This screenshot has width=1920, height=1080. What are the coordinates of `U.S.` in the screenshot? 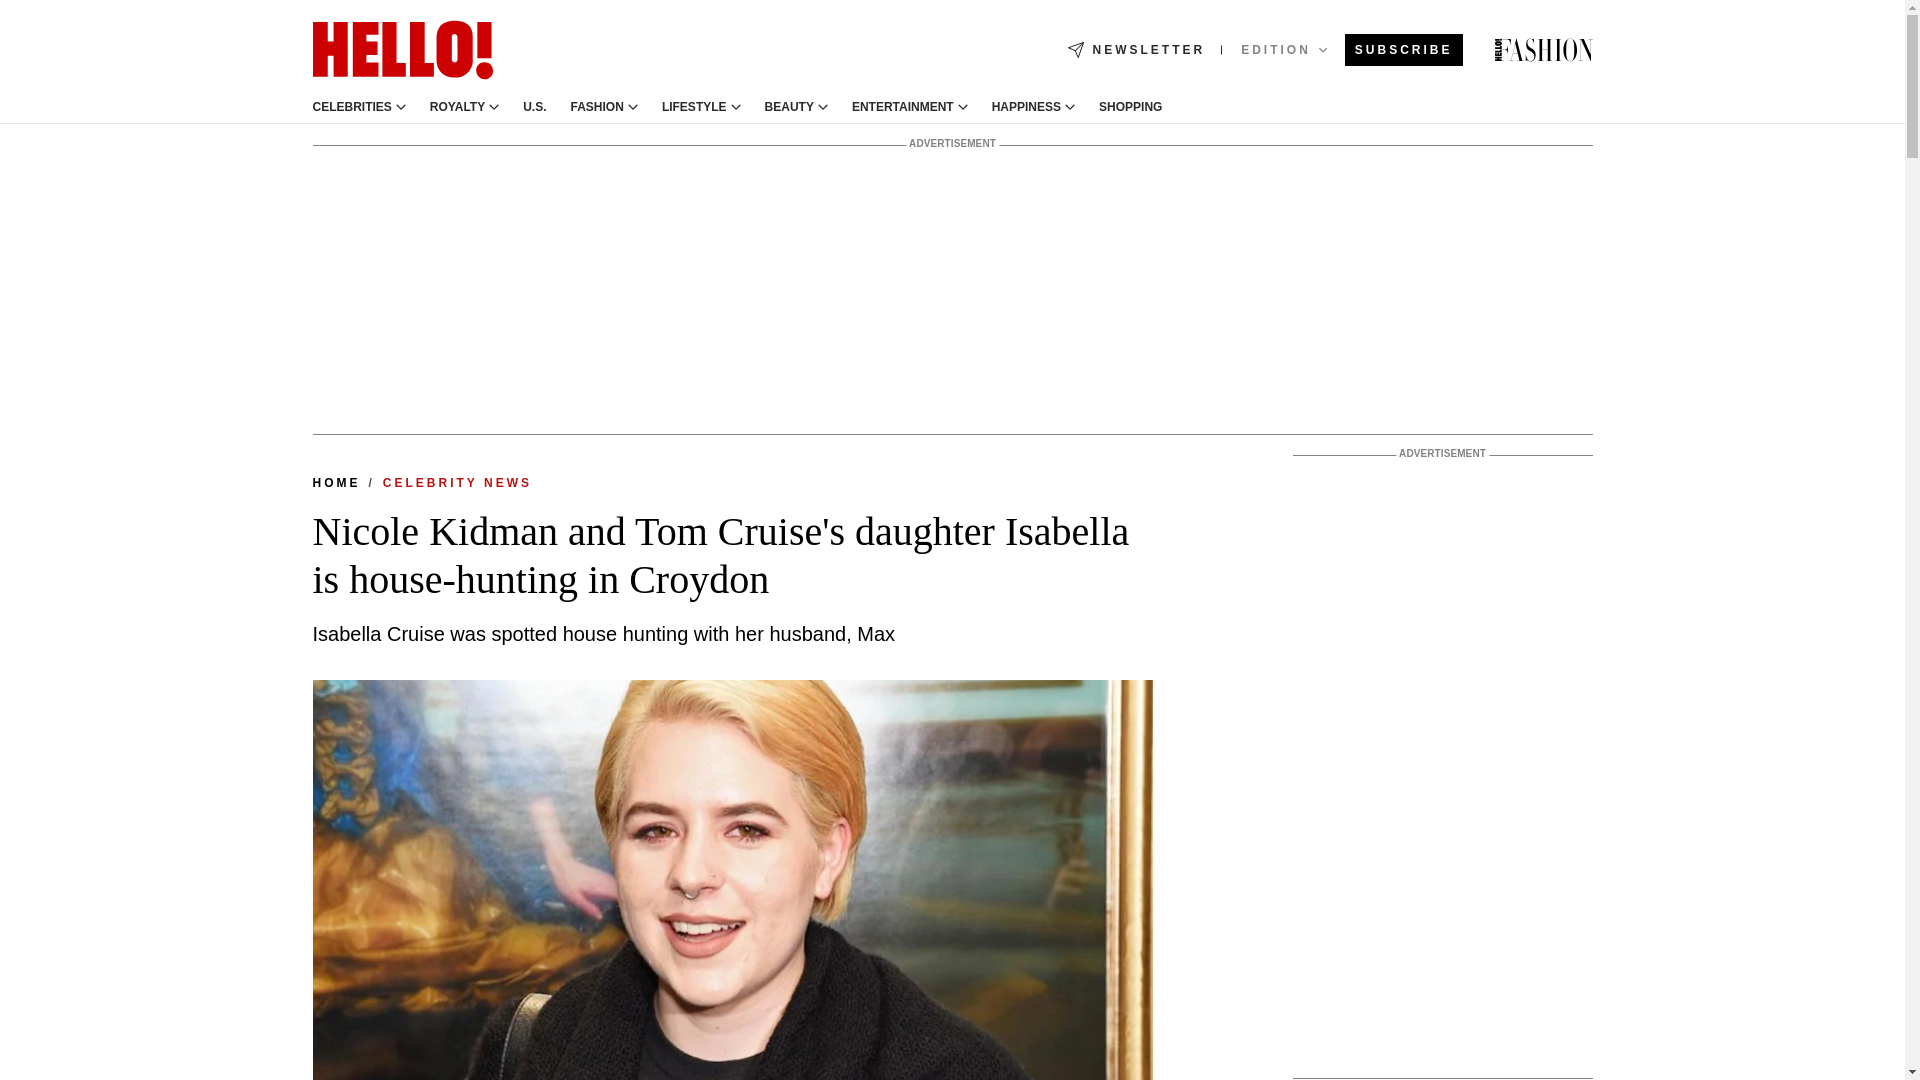 It's located at (534, 107).